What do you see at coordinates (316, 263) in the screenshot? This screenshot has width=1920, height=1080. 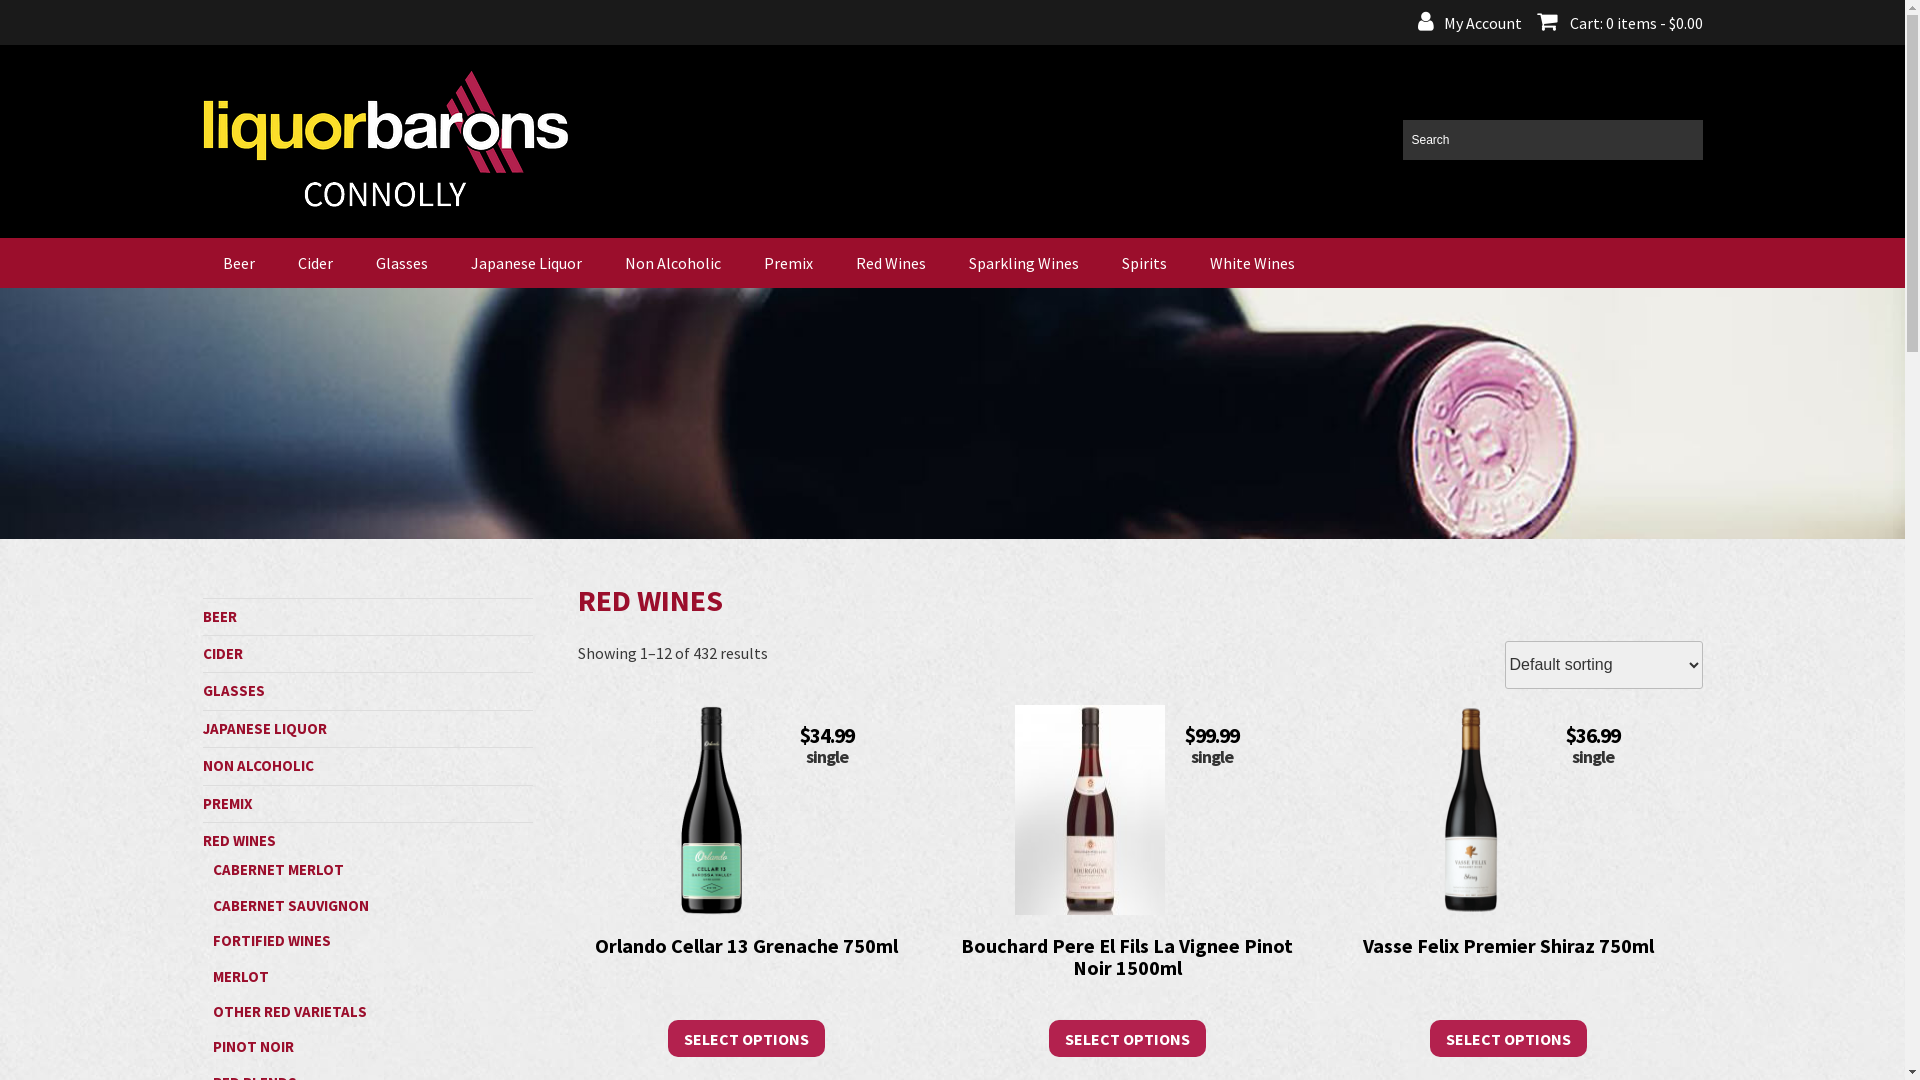 I see `Cider` at bounding box center [316, 263].